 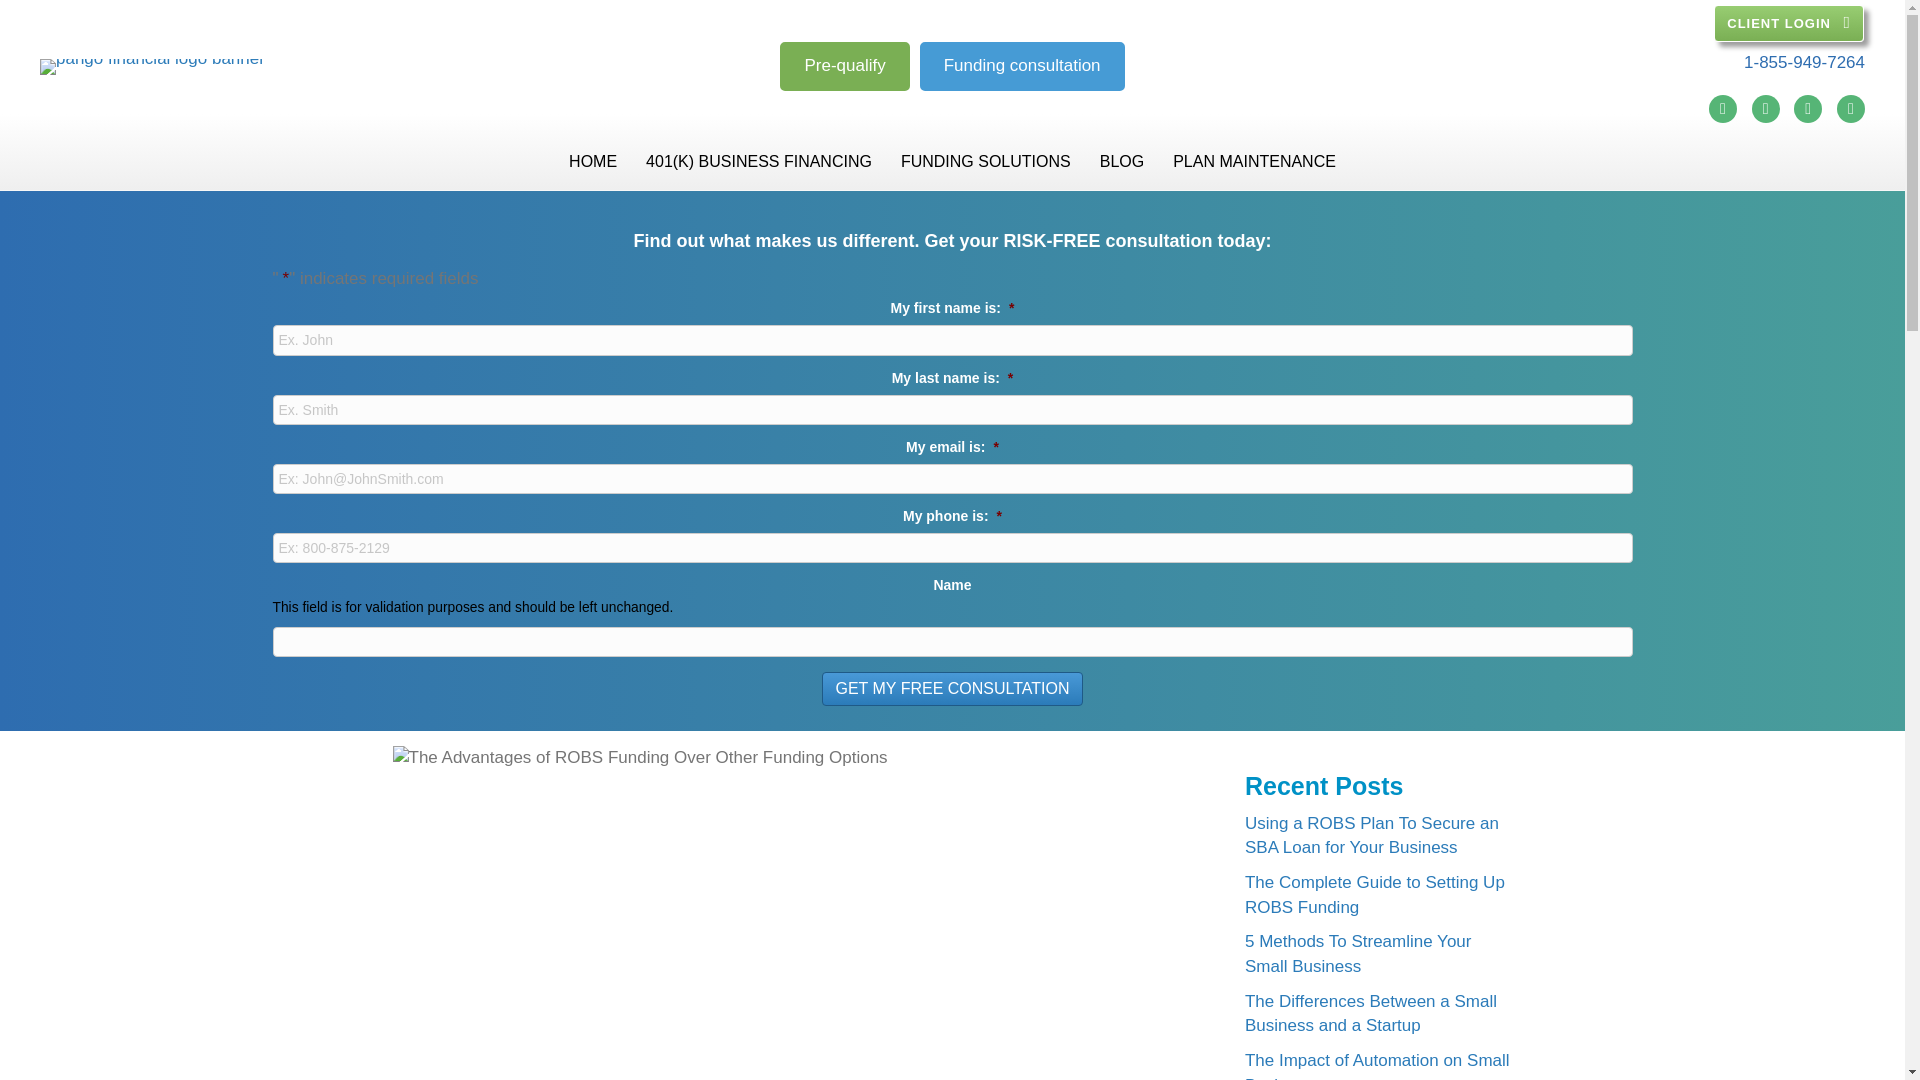 What do you see at coordinates (152, 66) in the screenshot?
I see `Pango-Logo-Color-registered` at bounding box center [152, 66].